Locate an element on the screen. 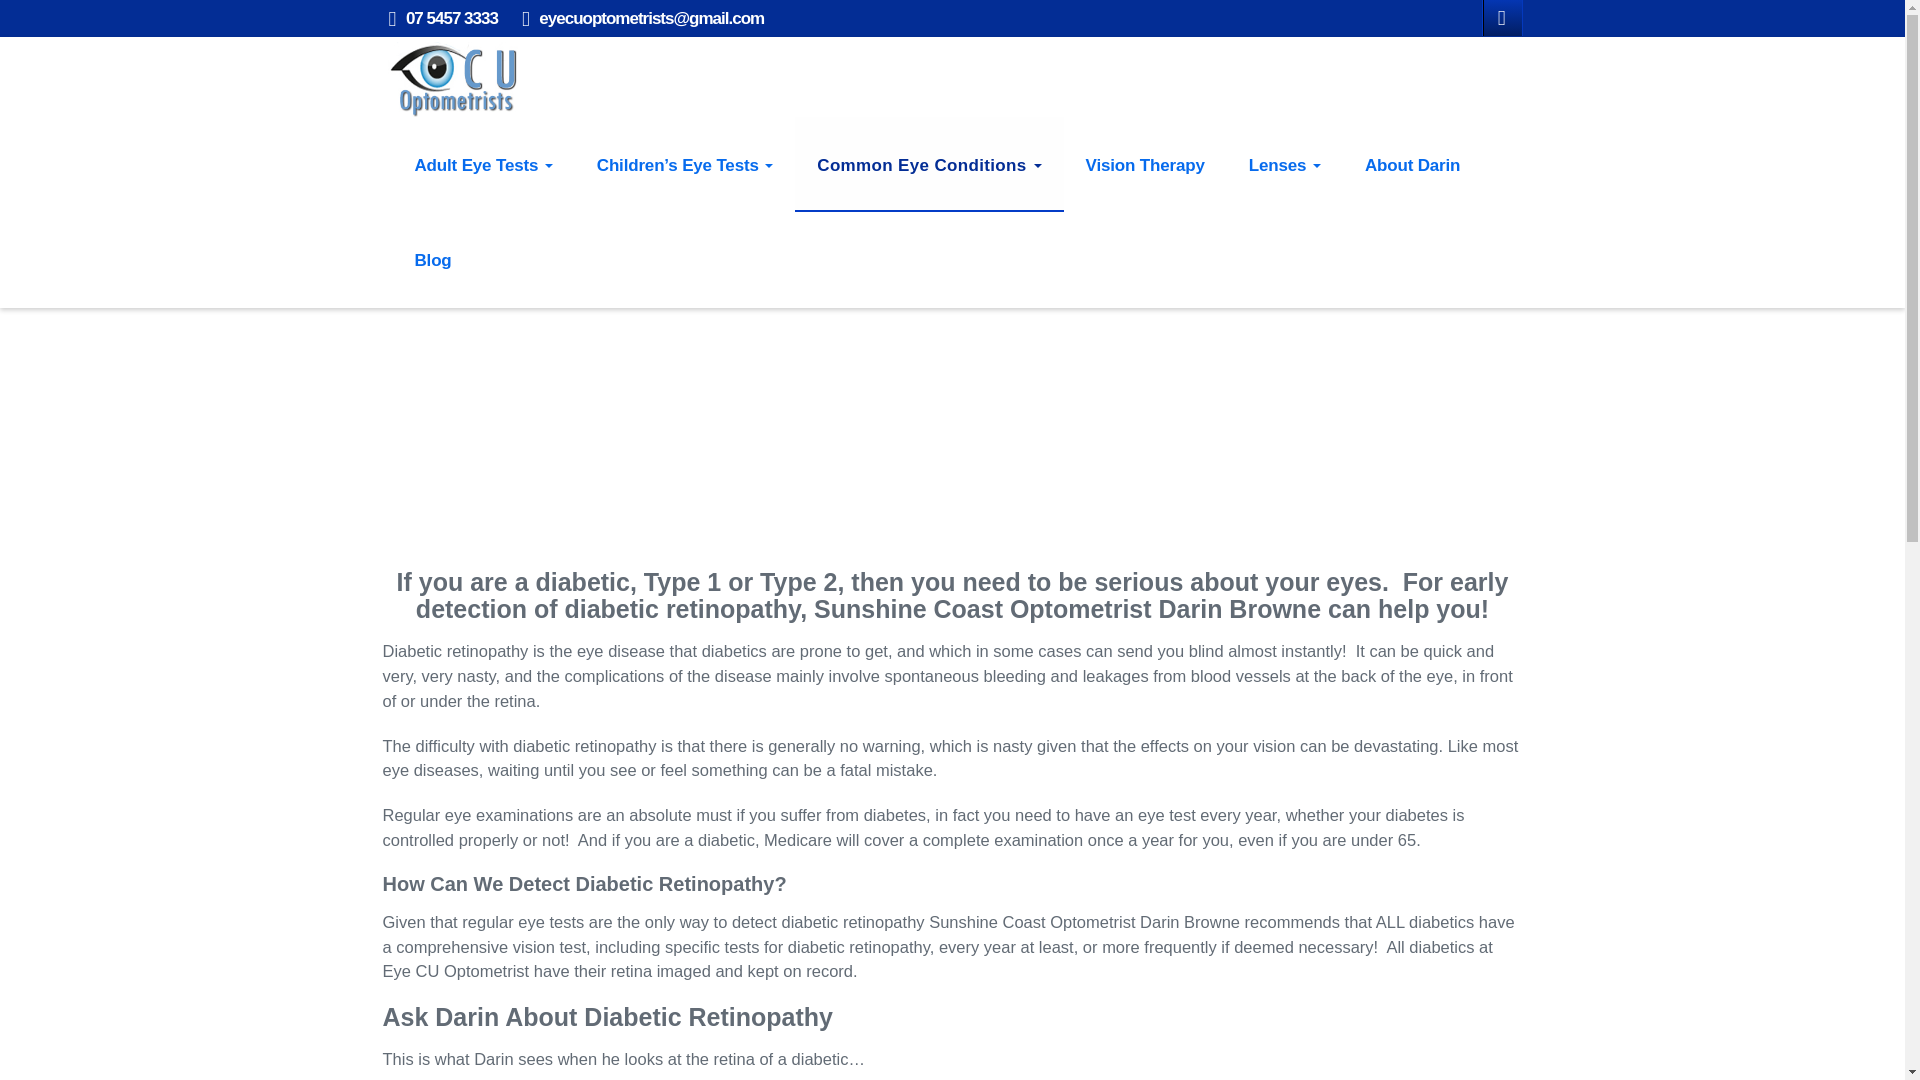 Image resolution: width=1920 pixels, height=1080 pixels. Lenses is located at coordinates (1284, 164).